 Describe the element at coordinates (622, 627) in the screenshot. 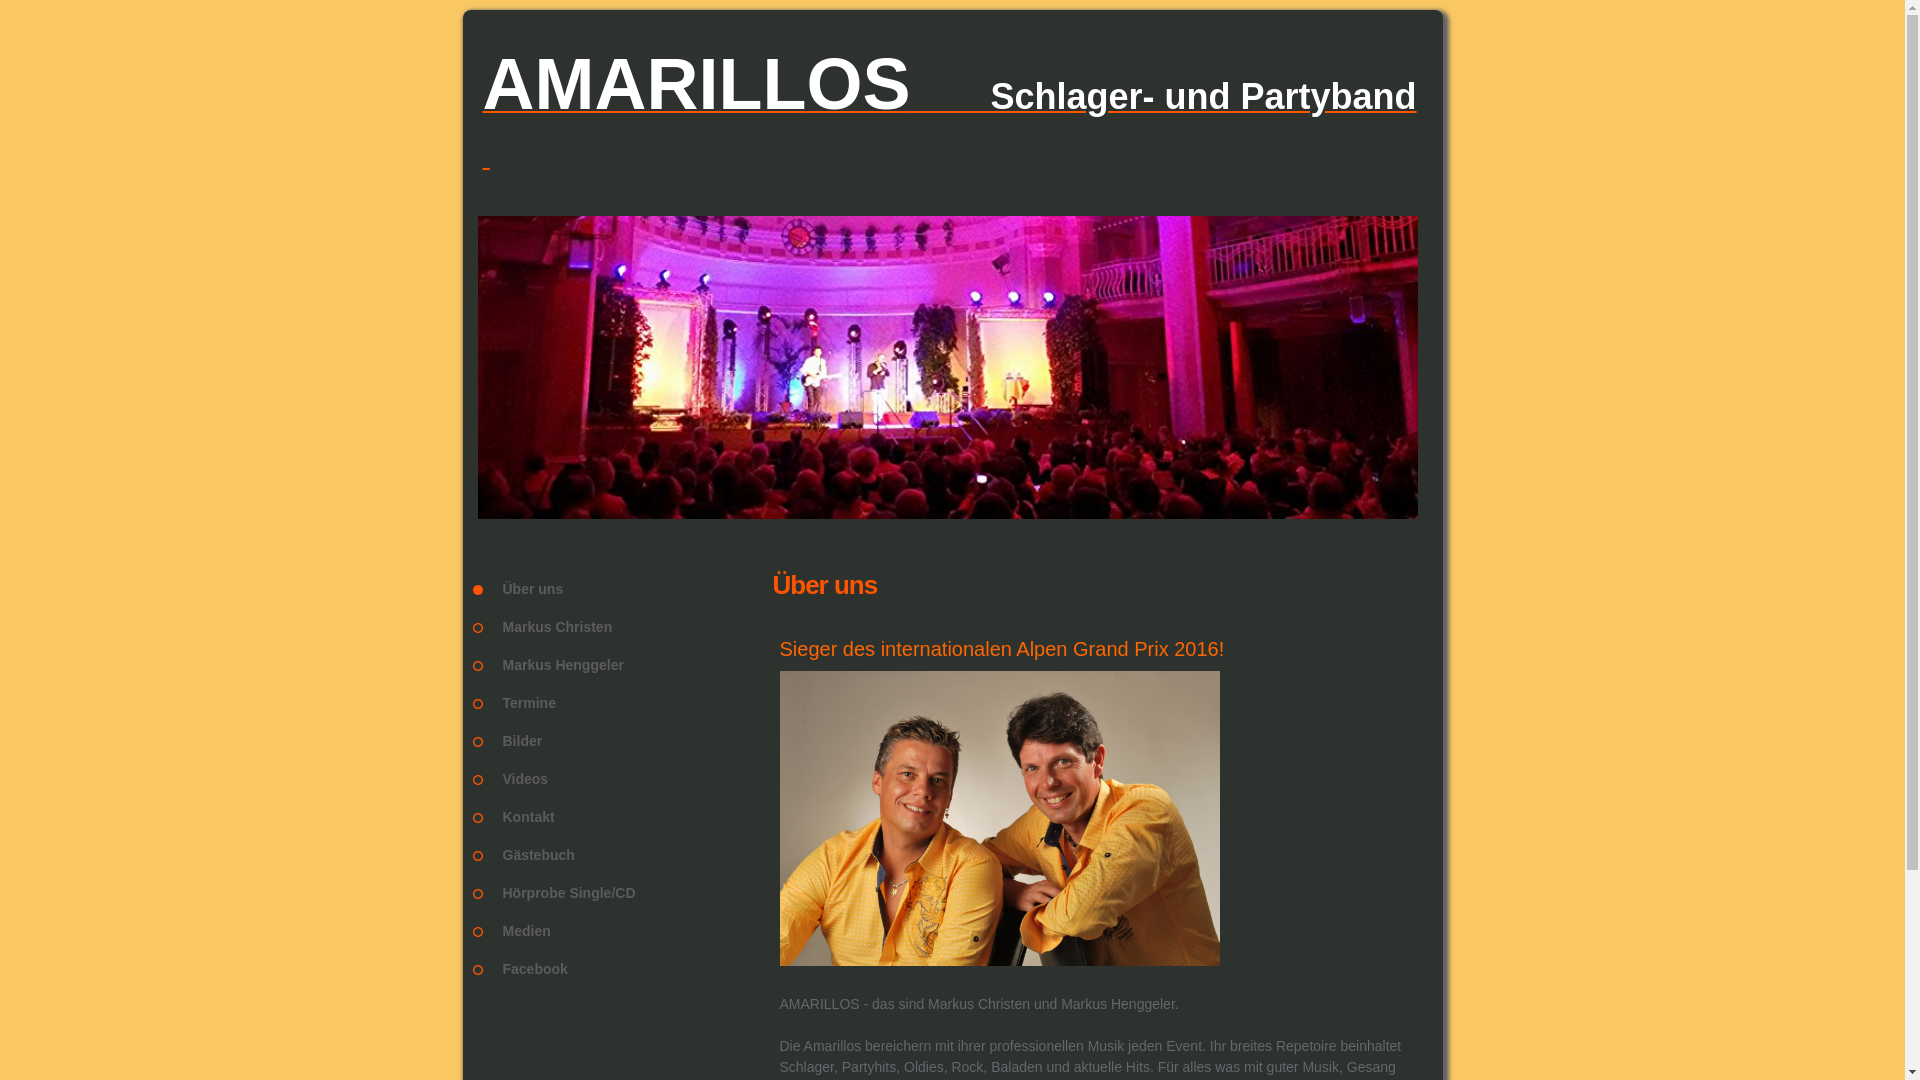

I see `Markus Christen` at that location.